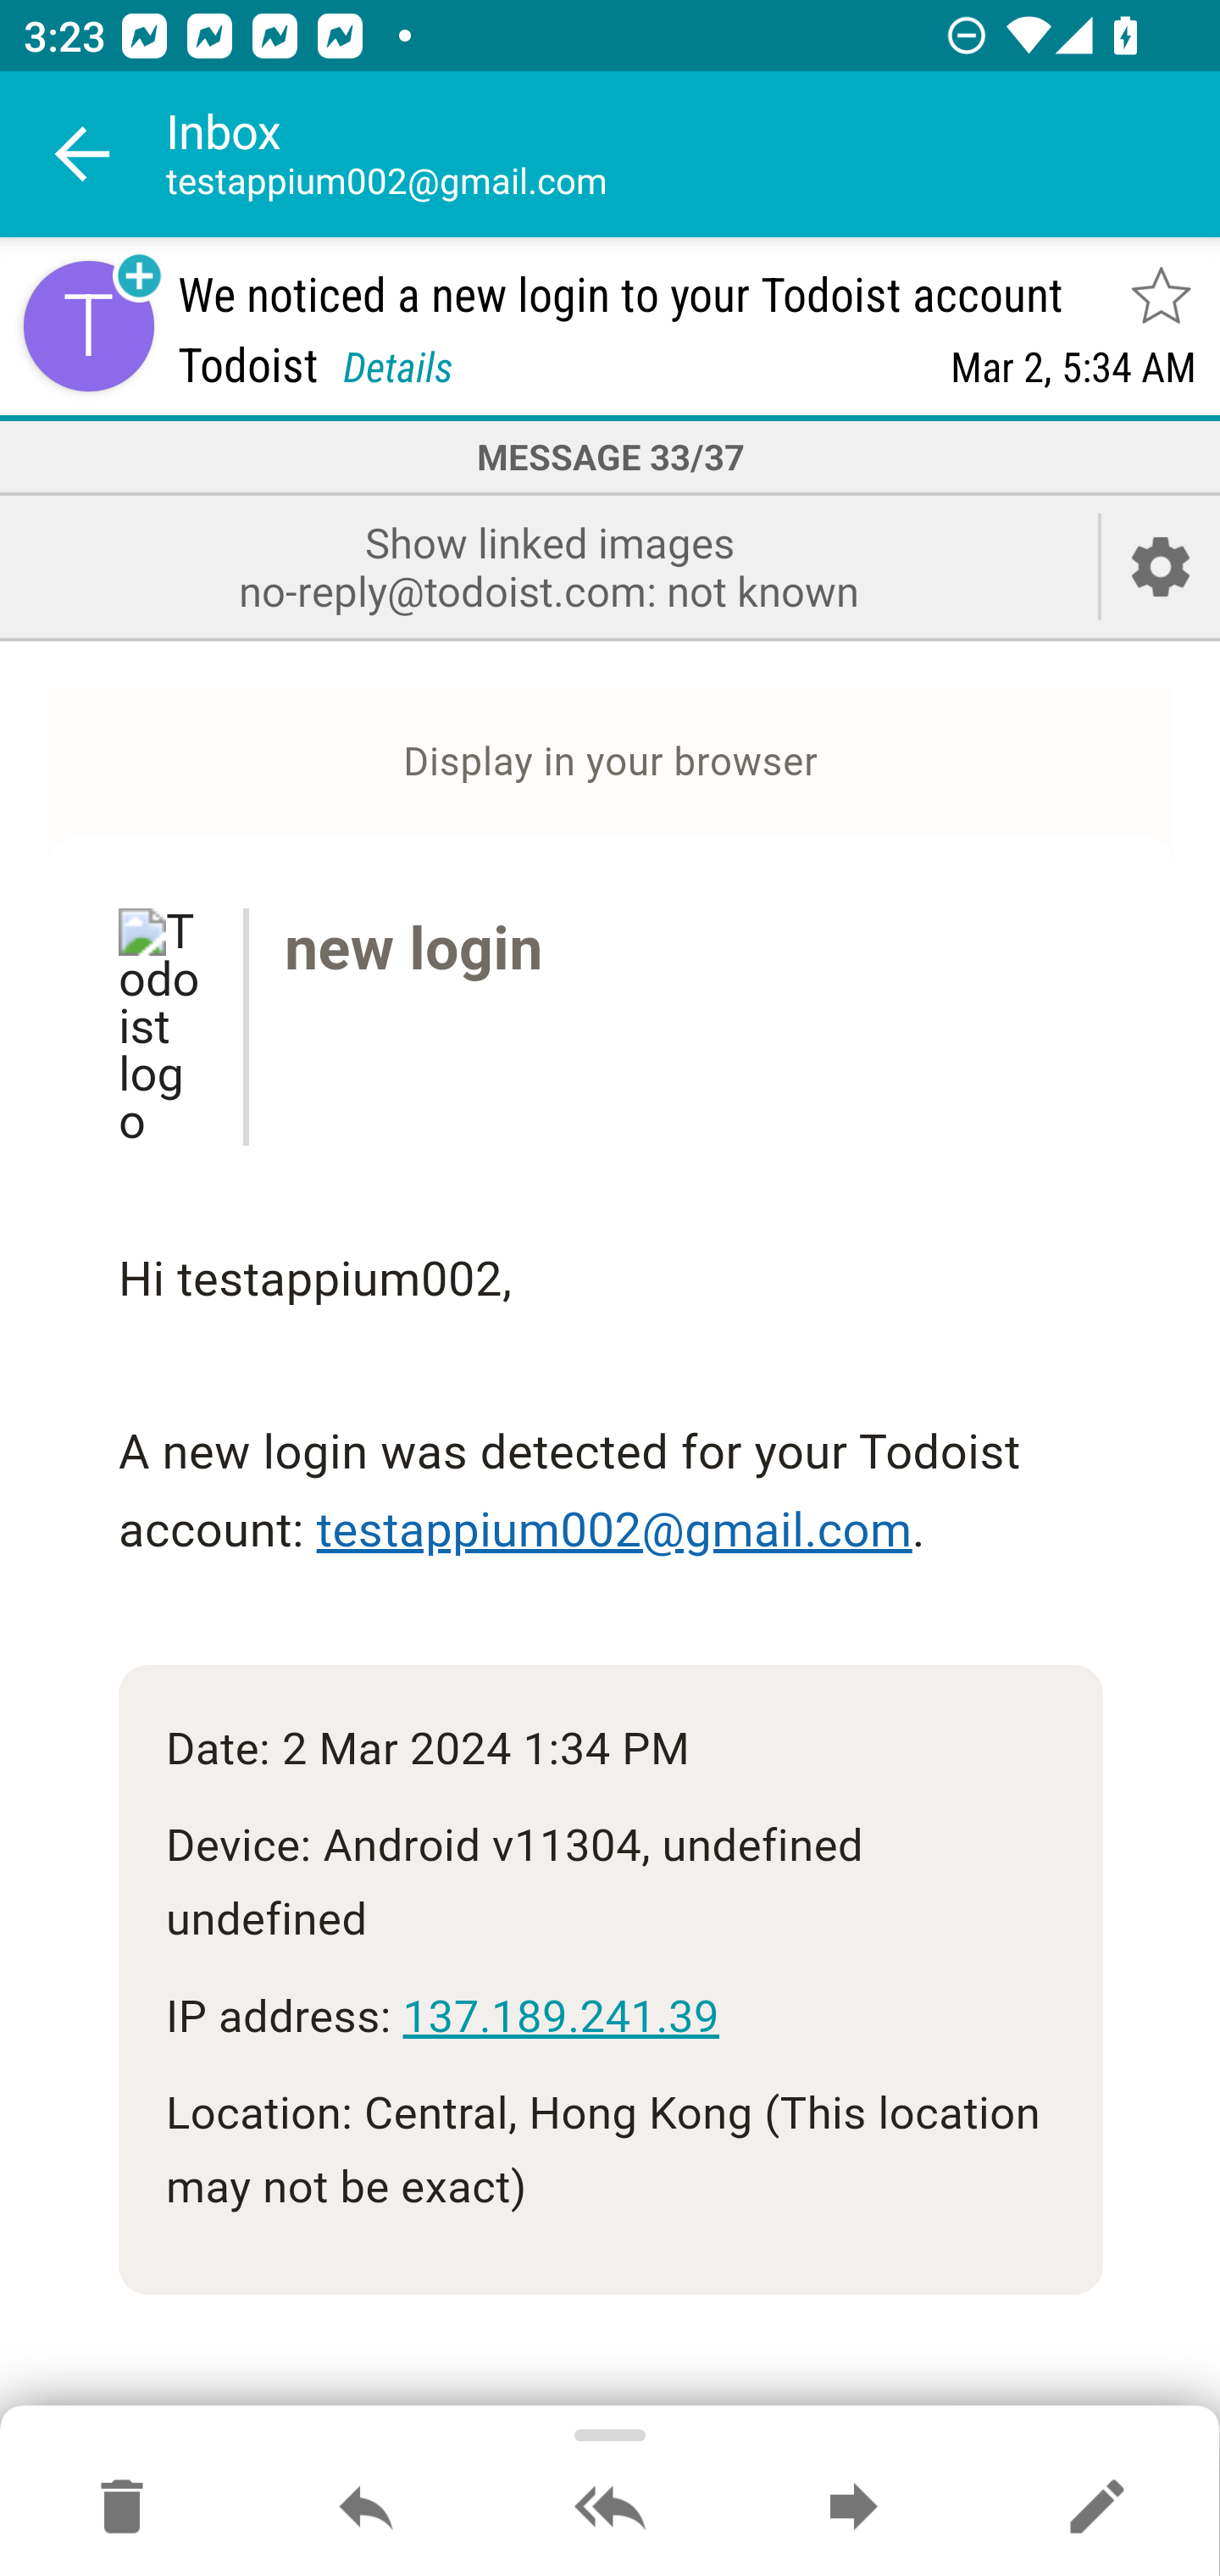 The image size is (1220, 2576). Describe the element at coordinates (83, 154) in the screenshot. I see `Navigate up` at that location.